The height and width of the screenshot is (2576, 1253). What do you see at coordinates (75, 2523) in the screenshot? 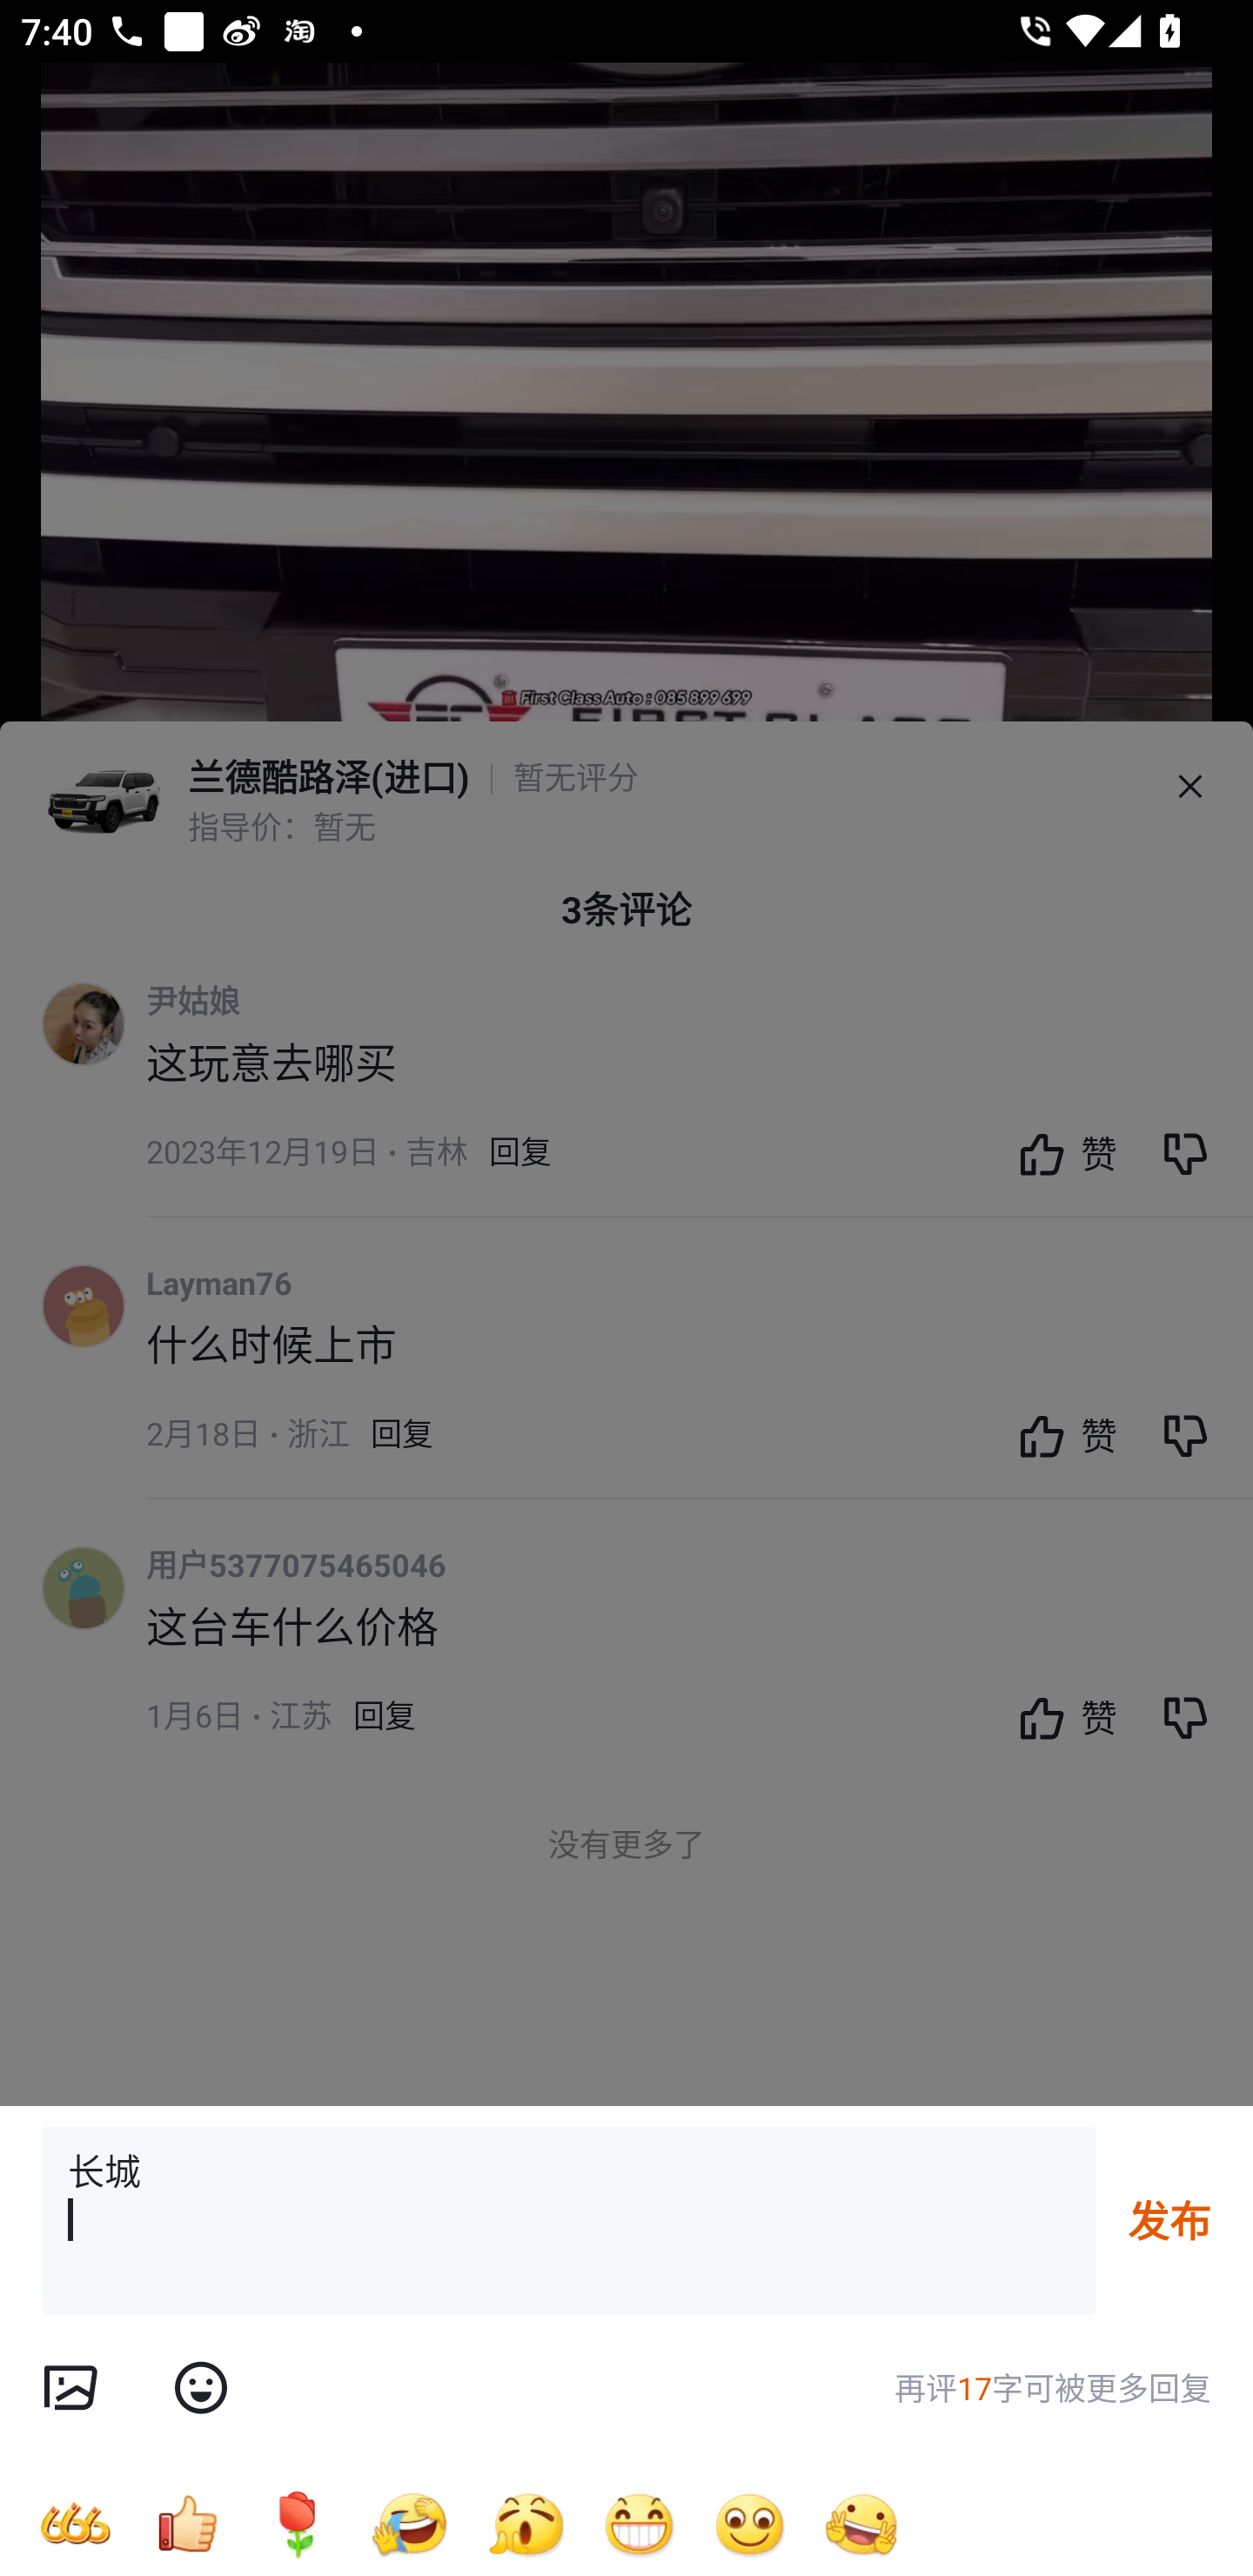
I see `[666]` at bounding box center [75, 2523].